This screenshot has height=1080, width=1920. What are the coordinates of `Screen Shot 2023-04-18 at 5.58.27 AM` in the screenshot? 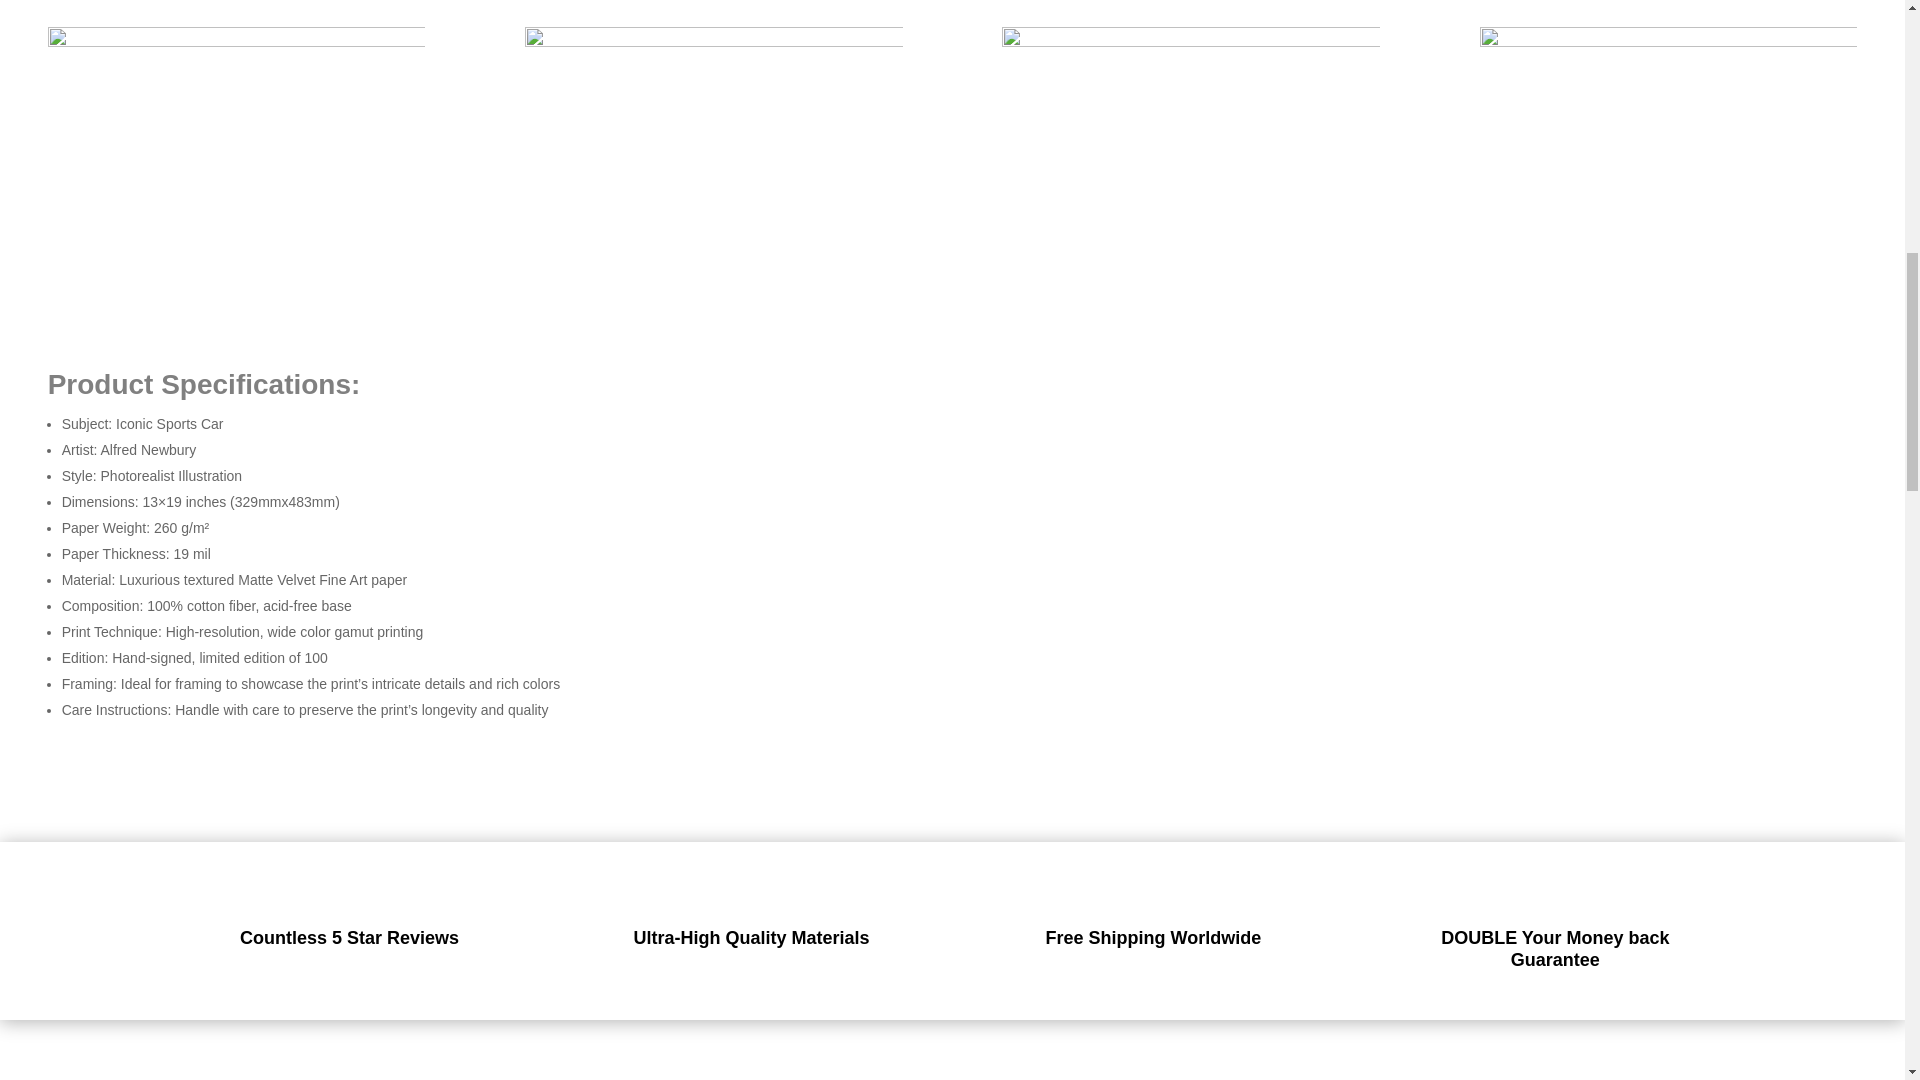 It's located at (713, 192).